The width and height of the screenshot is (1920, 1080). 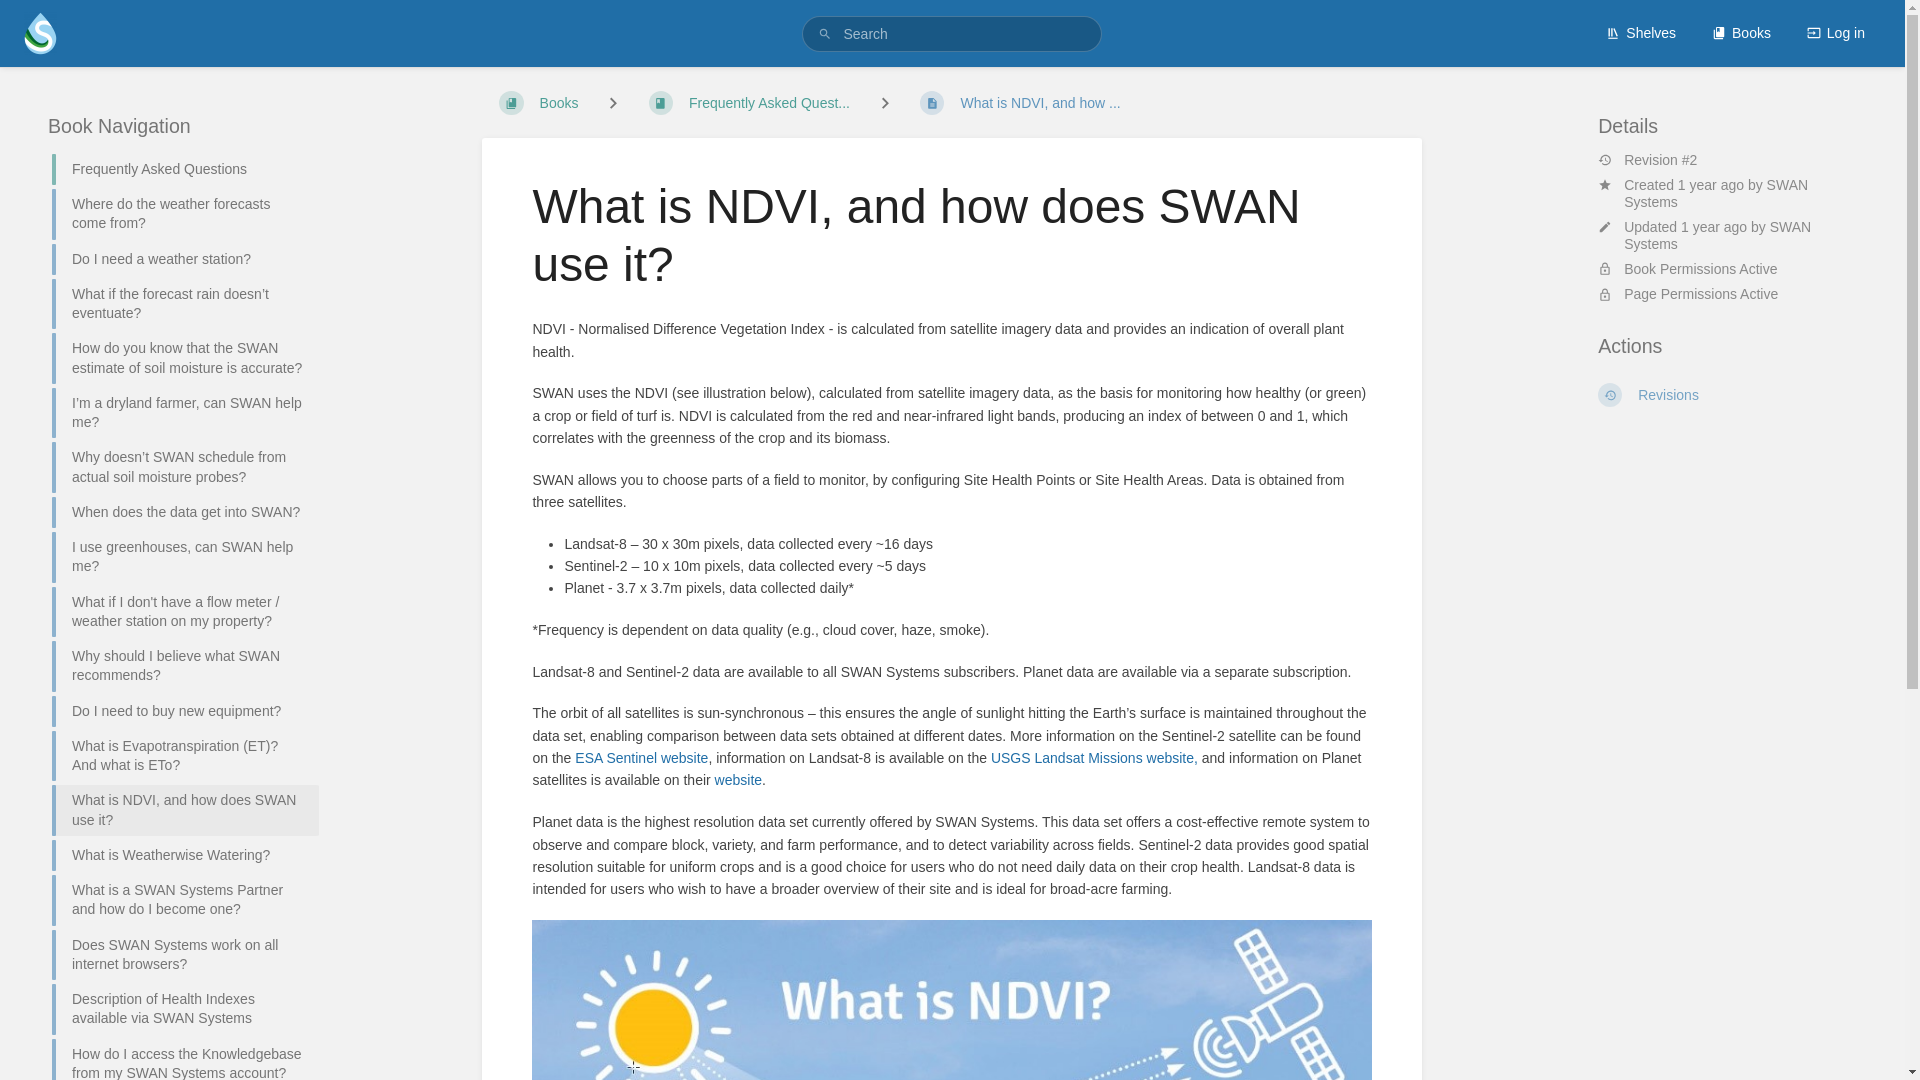 What do you see at coordinates (1710, 185) in the screenshot?
I see `Tue, Feb 21, 2023 9:56 AM` at bounding box center [1710, 185].